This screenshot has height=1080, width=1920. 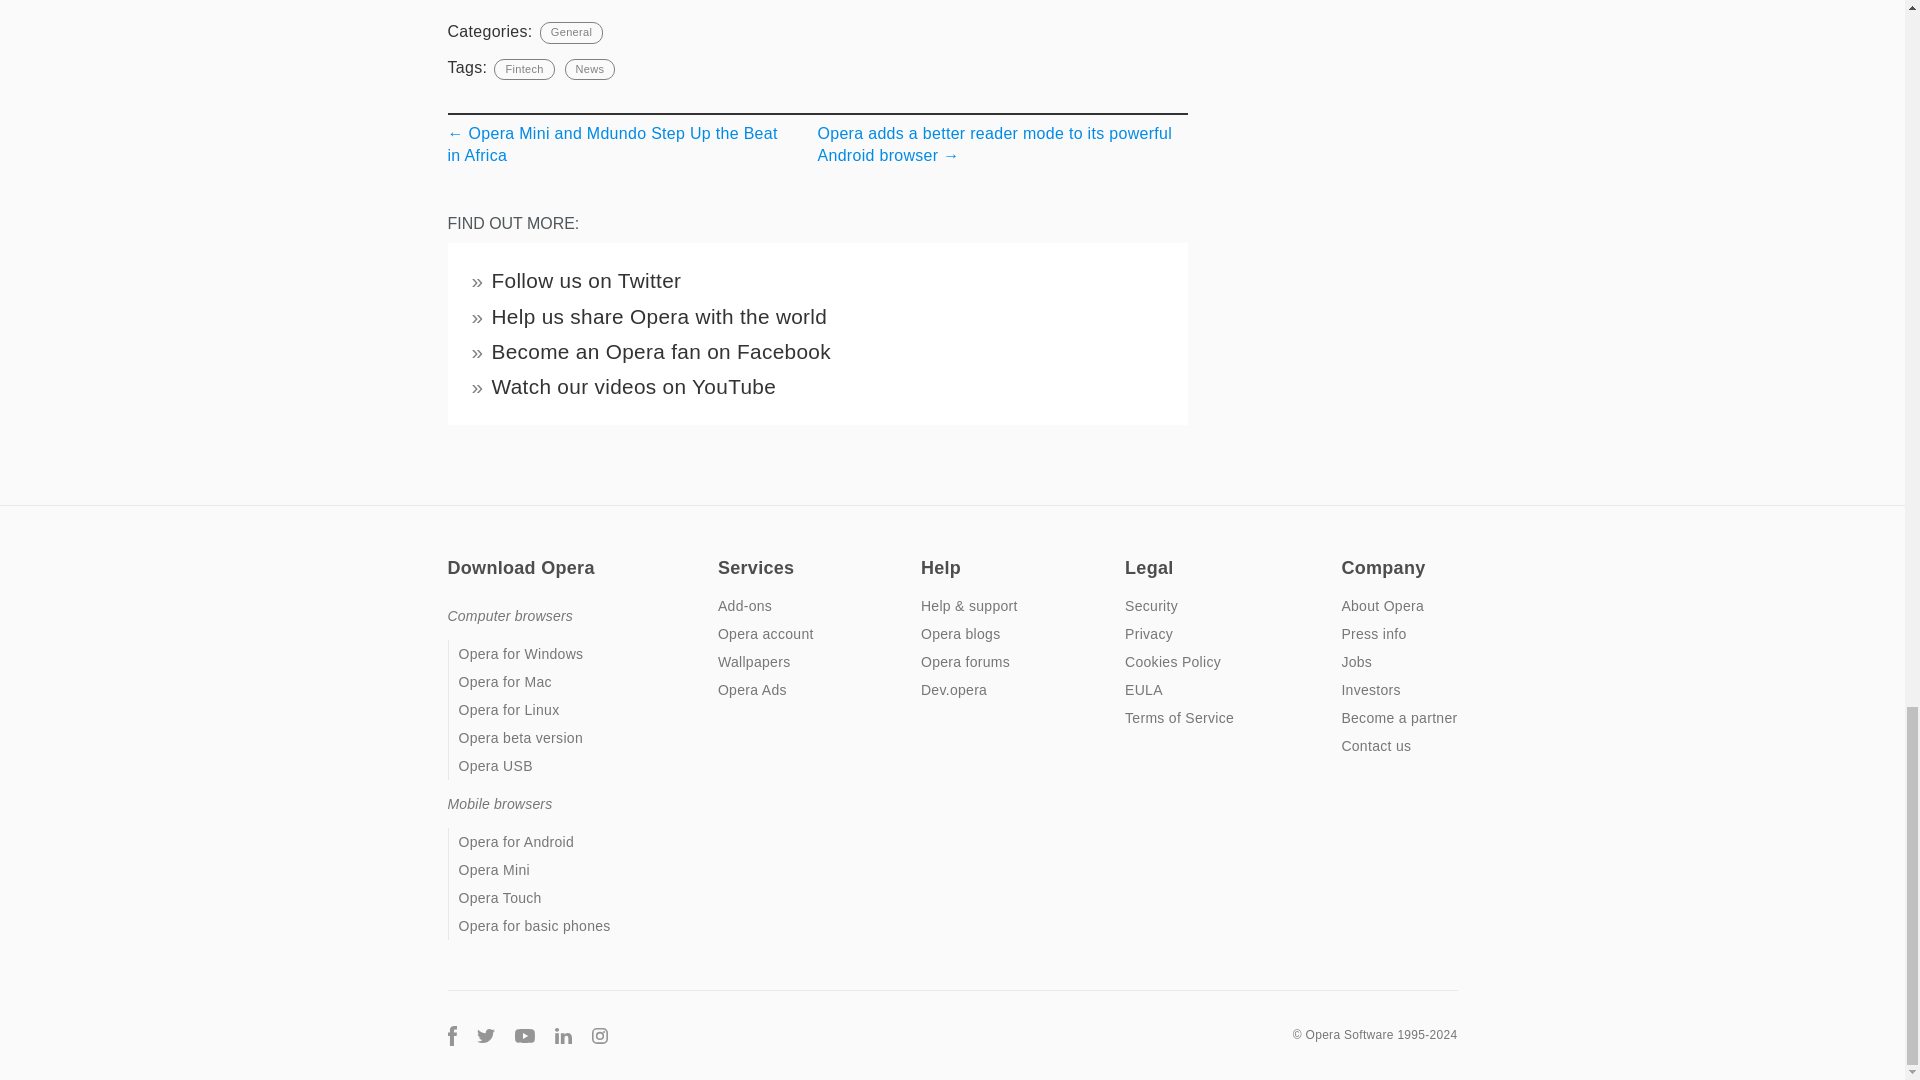 I want to click on General, so click(x=570, y=32).